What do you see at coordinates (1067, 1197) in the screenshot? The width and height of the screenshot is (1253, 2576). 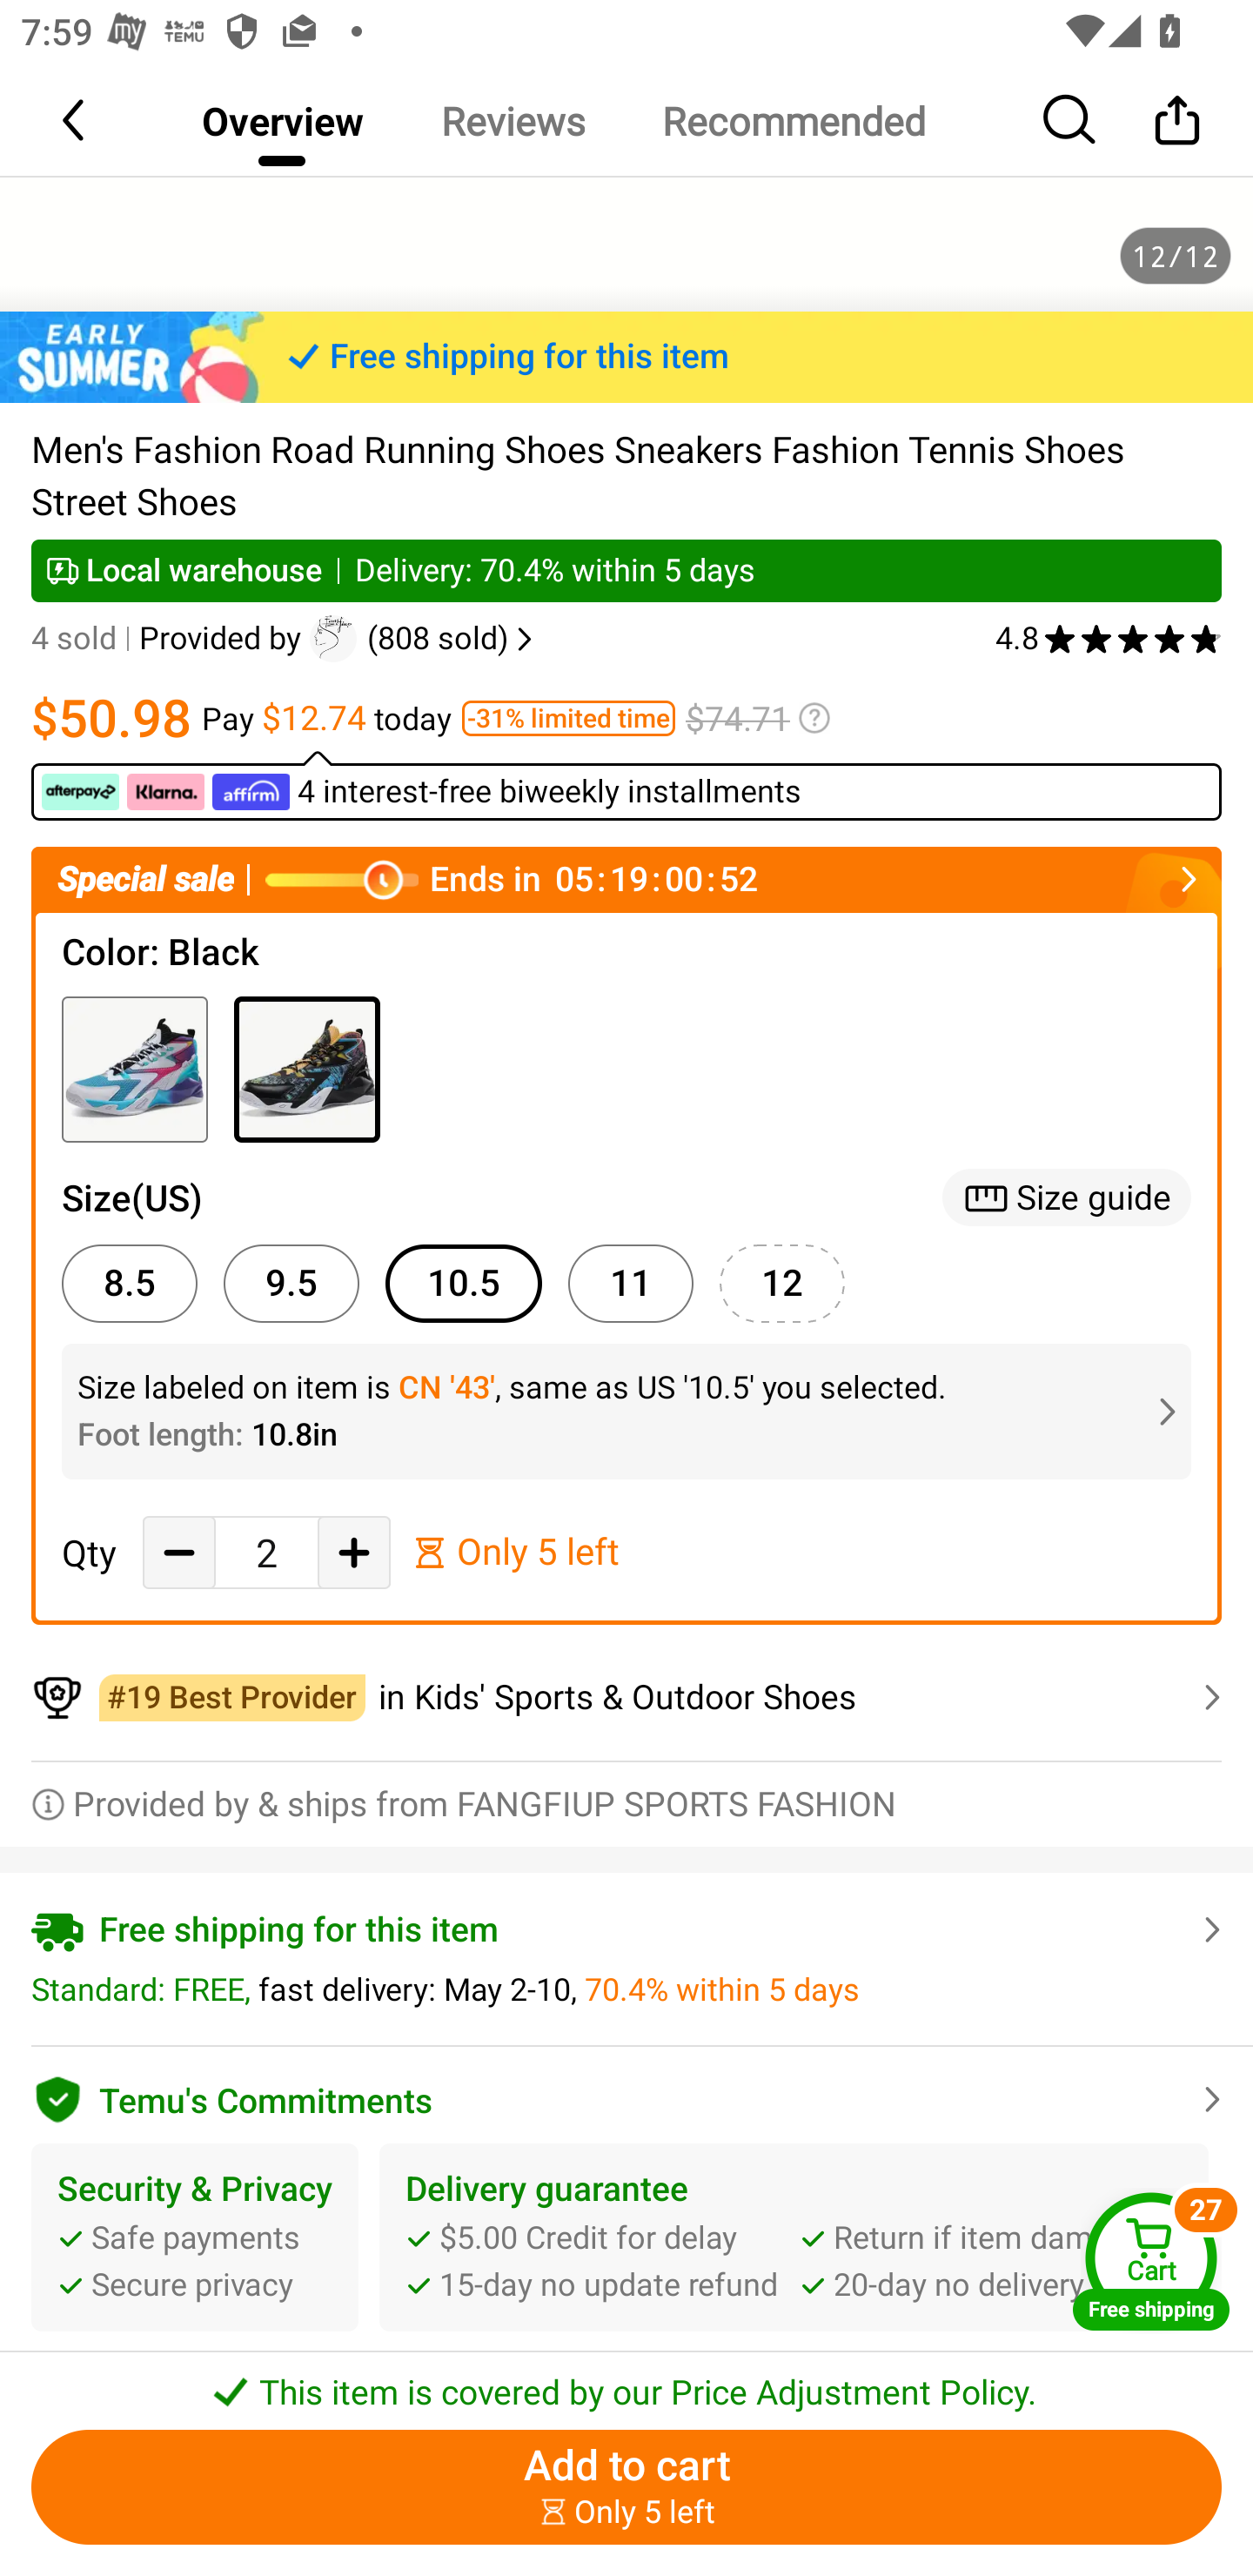 I see ` Size guide` at bounding box center [1067, 1197].